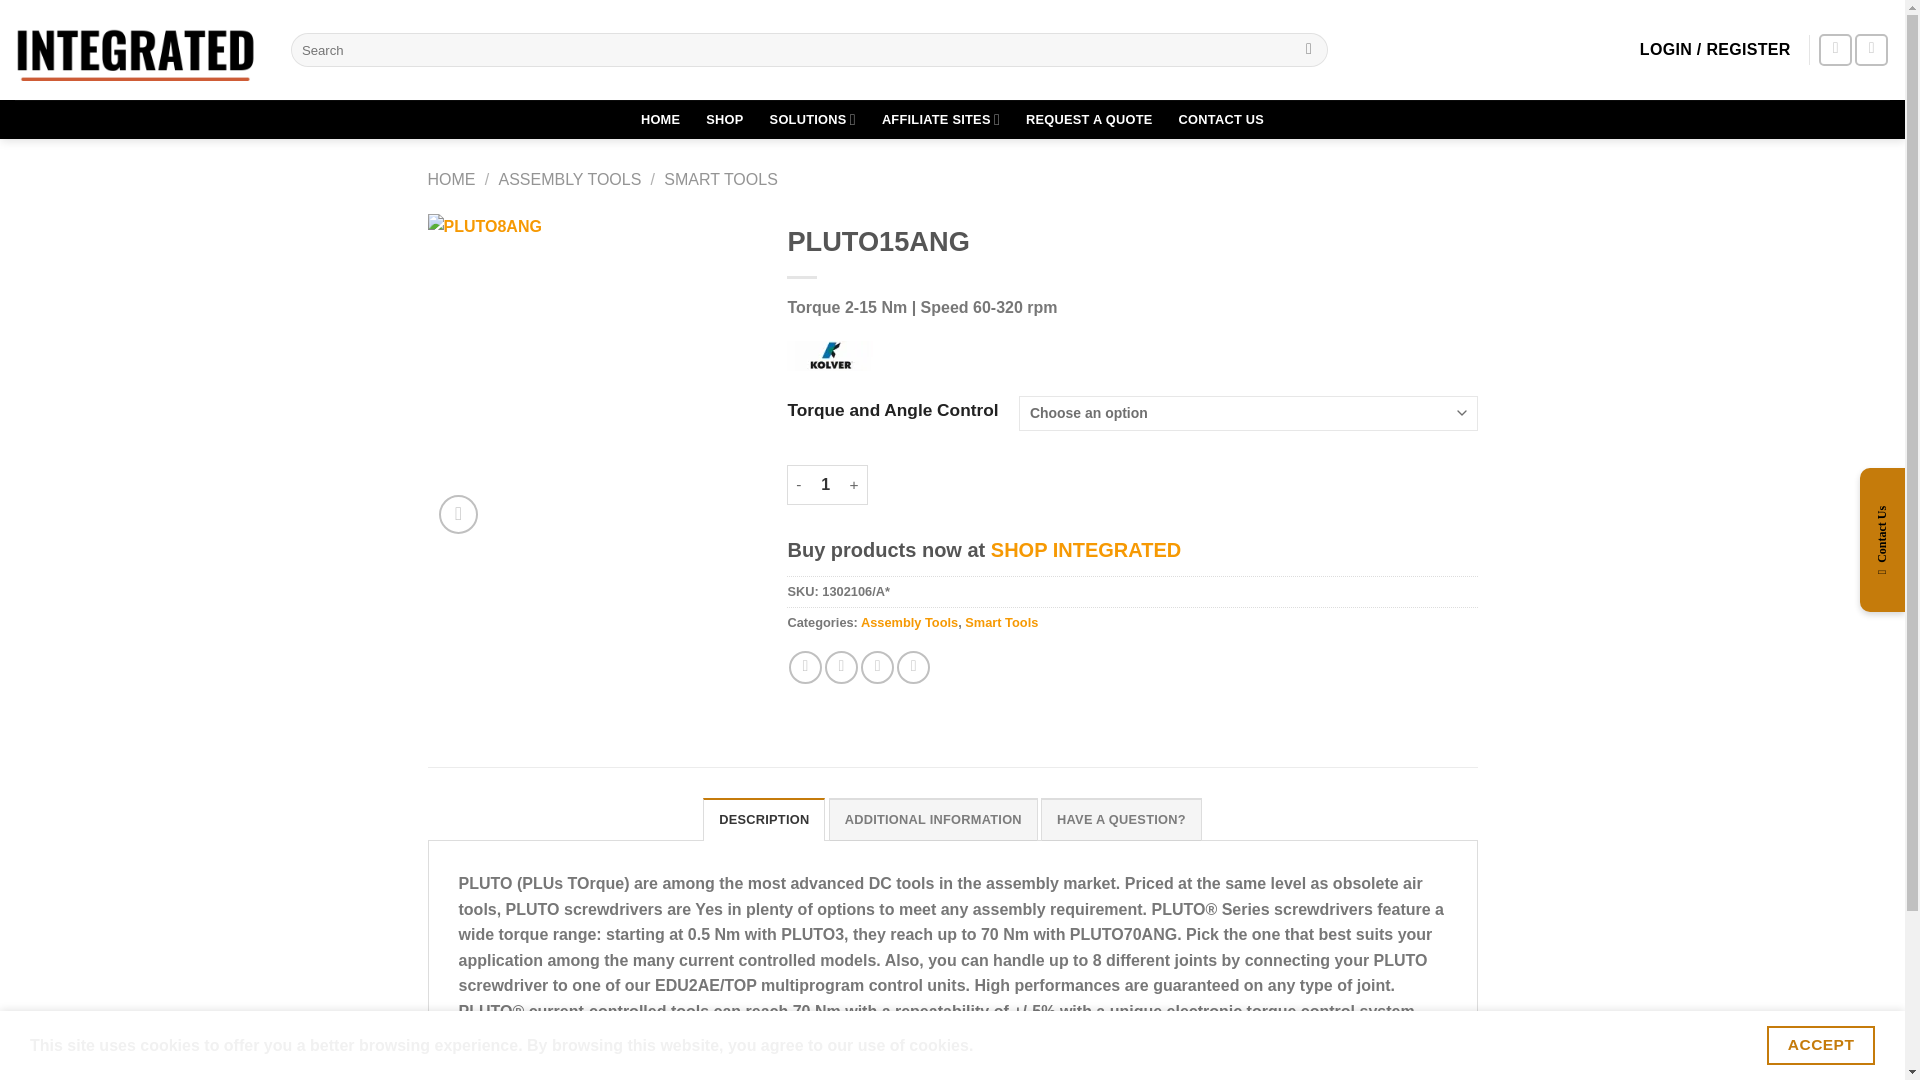 The image size is (1920, 1080). What do you see at coordinates (826, 485) in the screenshot?
I see `1` at bounding box center [826, 485].